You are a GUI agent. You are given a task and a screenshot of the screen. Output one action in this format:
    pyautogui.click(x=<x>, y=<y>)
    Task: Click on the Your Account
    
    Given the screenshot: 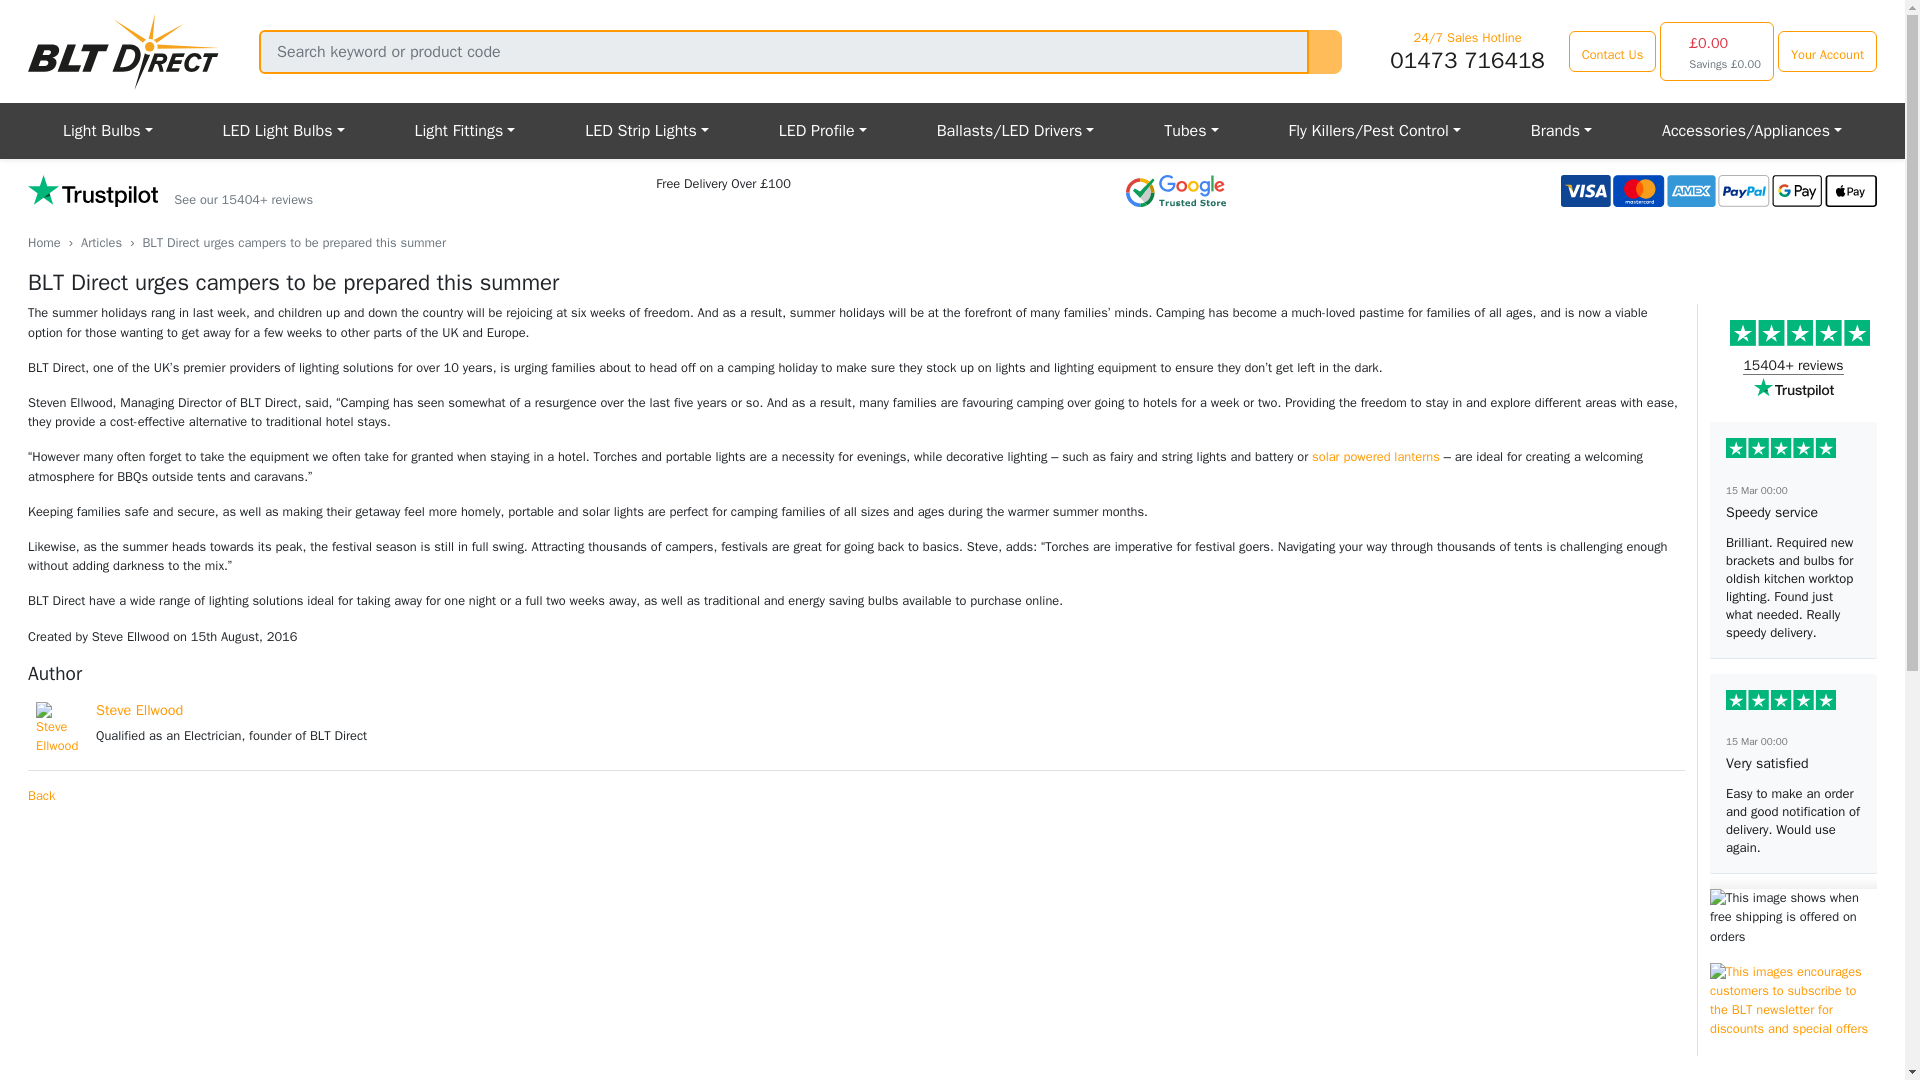 What is the action you would take?
    pyautogui.click(x=1827, y=52)
    